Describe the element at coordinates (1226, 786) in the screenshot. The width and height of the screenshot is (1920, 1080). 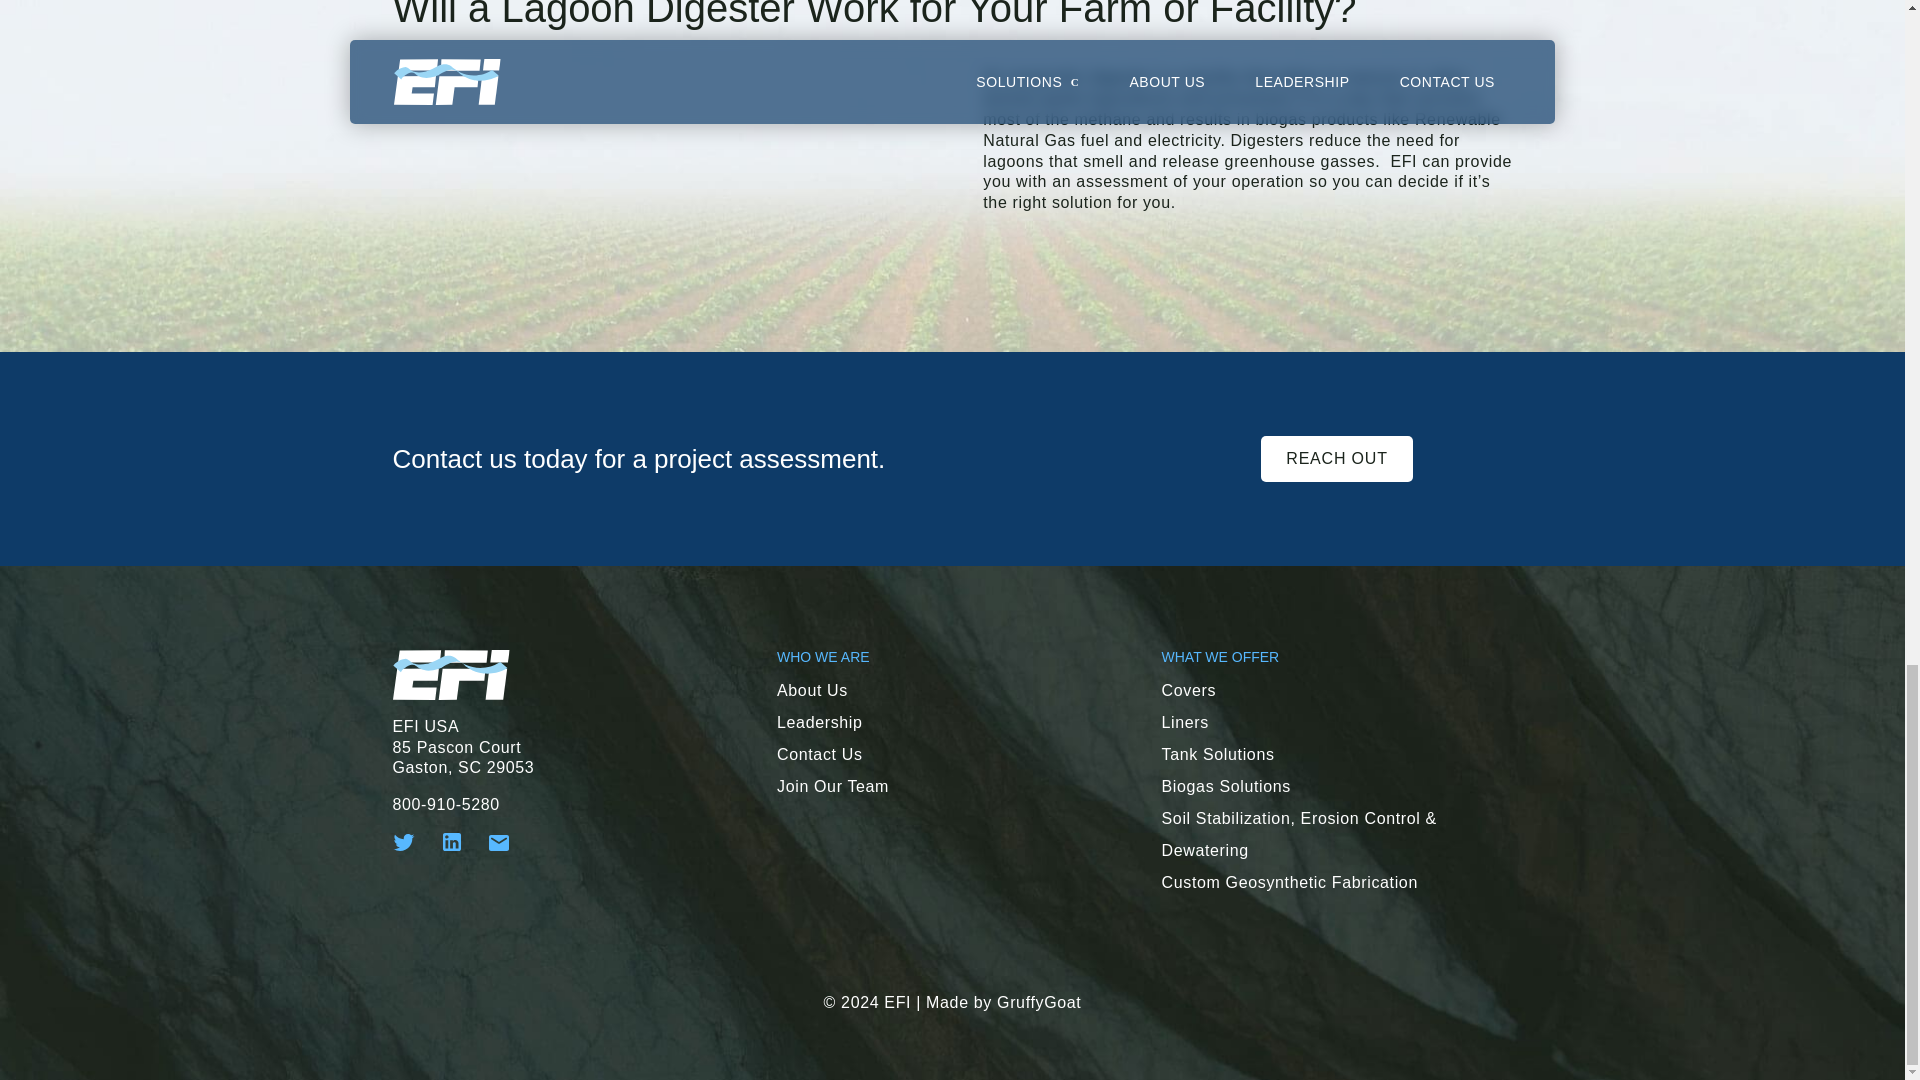
I see `Biogas Solutions` at that location.